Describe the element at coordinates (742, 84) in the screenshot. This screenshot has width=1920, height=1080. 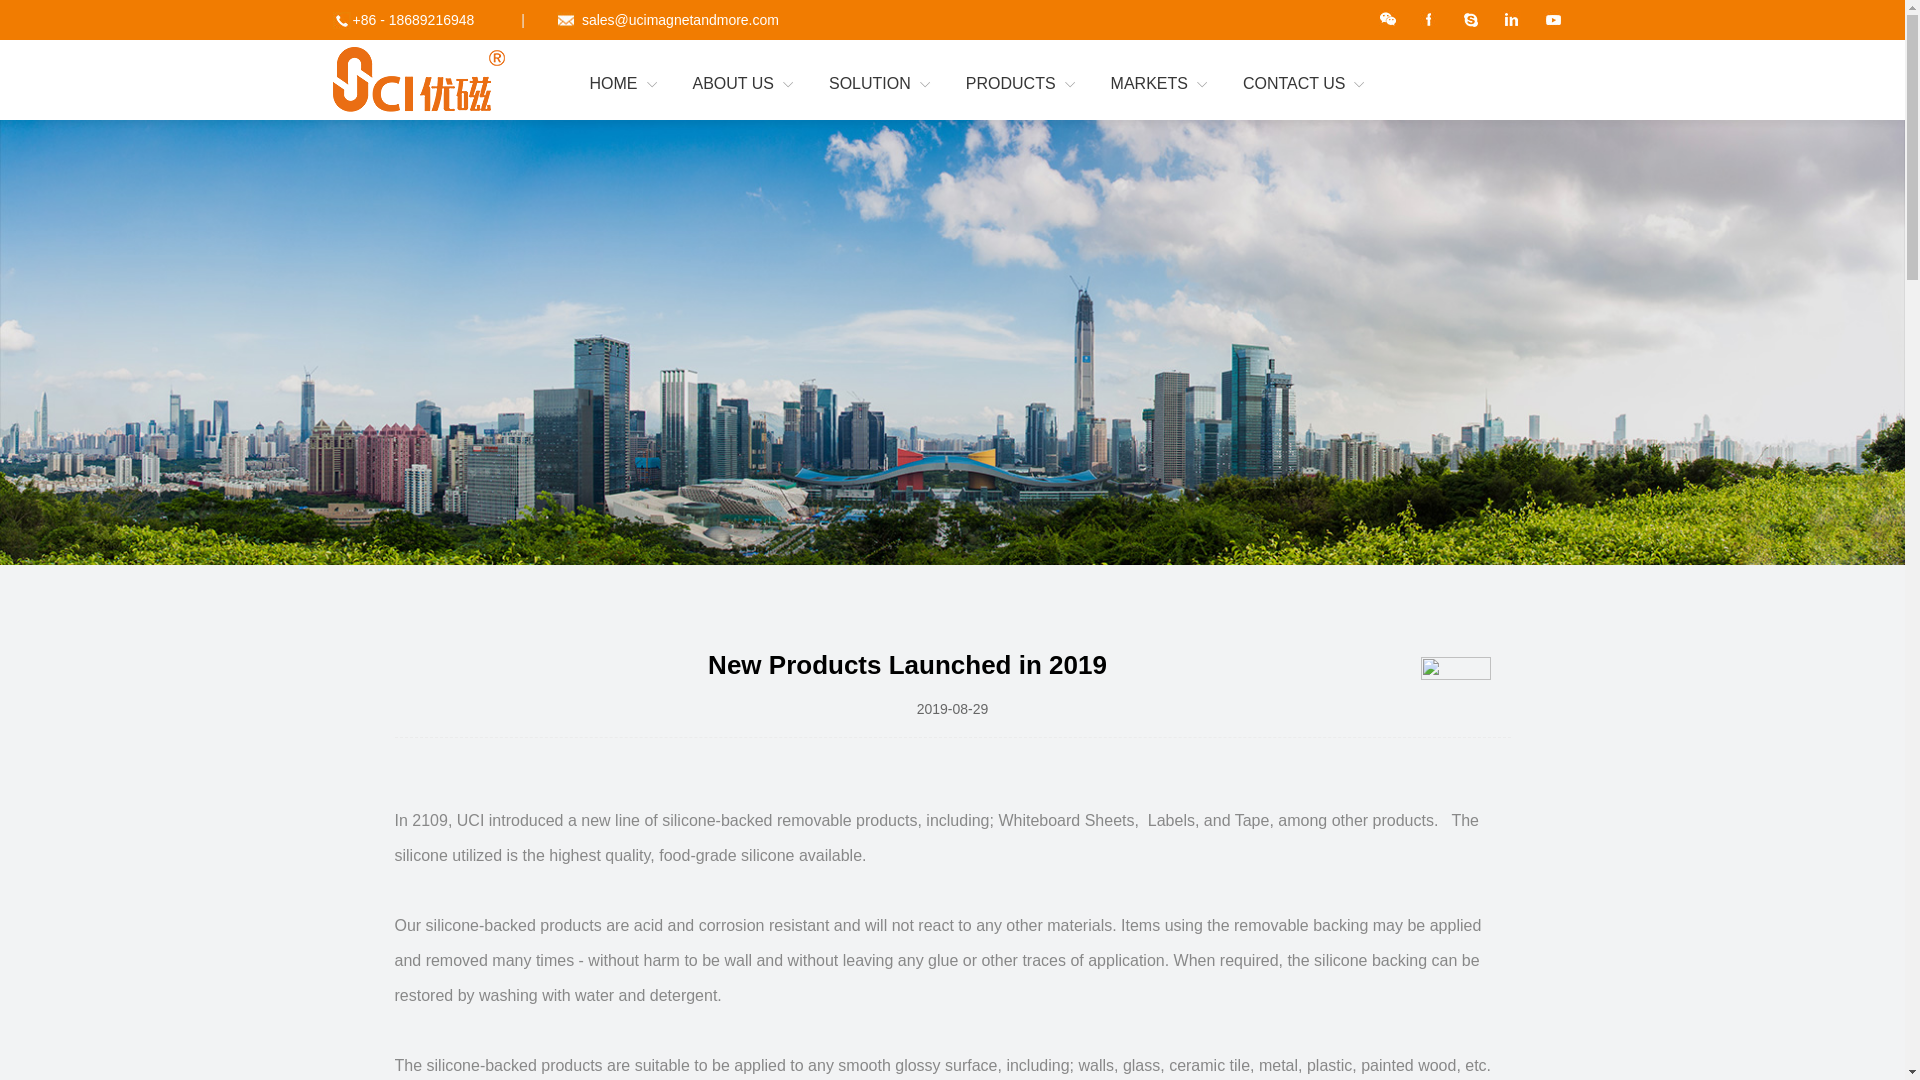
I see `ABOUT US` at that location.